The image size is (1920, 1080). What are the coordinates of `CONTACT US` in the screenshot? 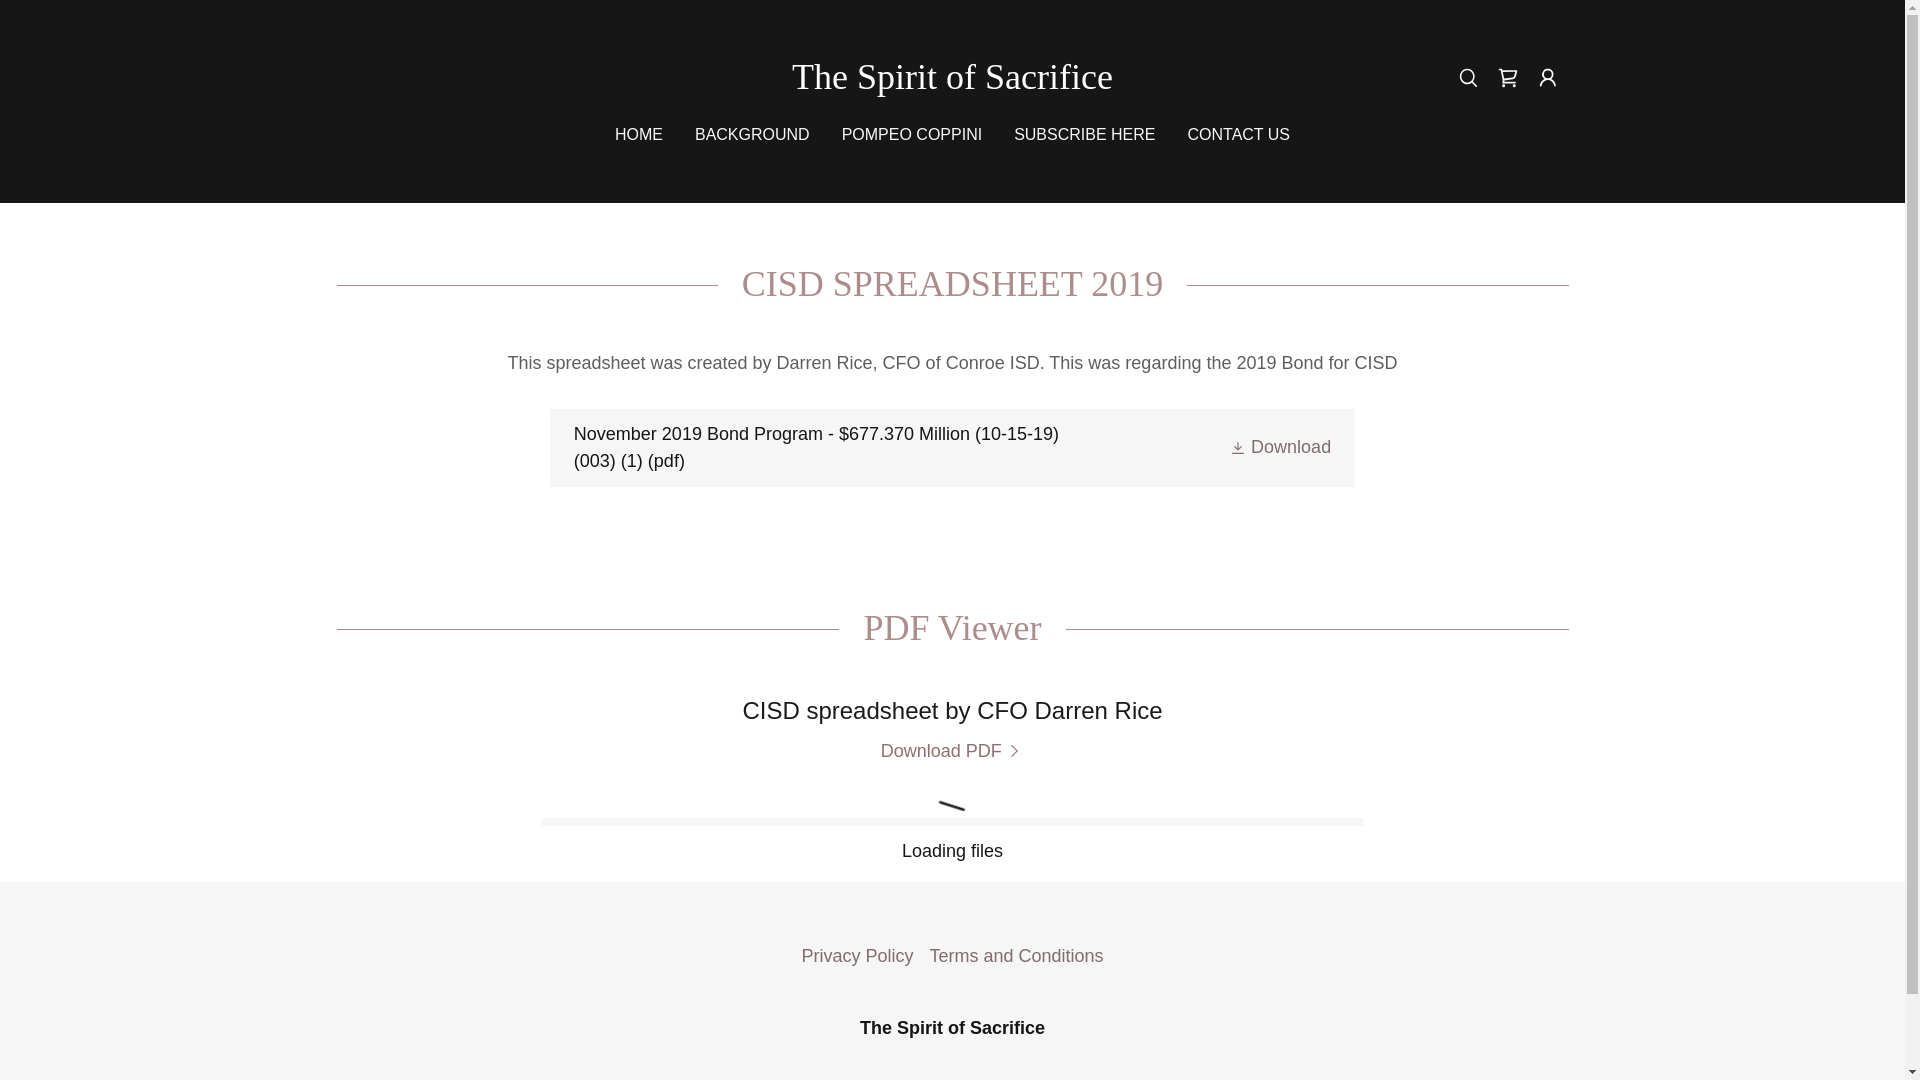 It's located at (1240, 134).